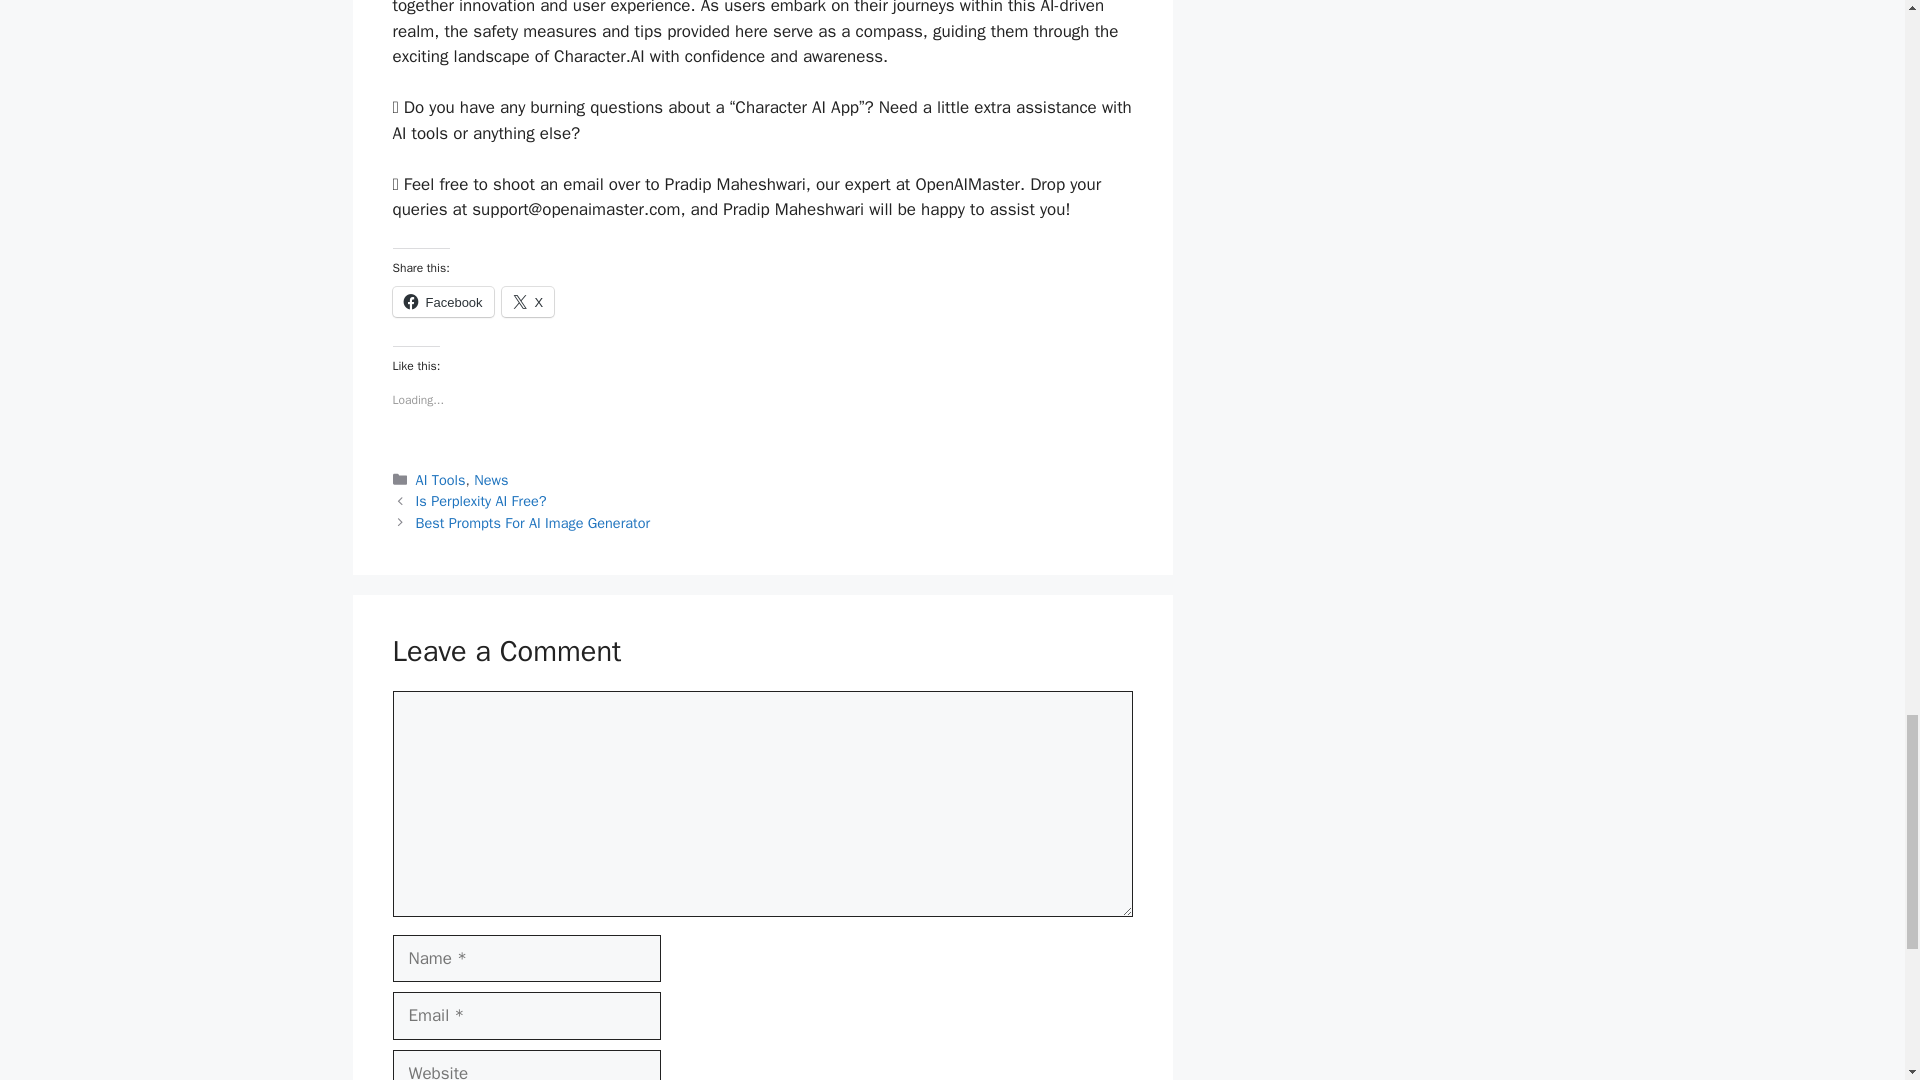  What do you see at coordinates (442, 302) in the screenshot?
I see `Facebook` at bounding box center [442, 302].